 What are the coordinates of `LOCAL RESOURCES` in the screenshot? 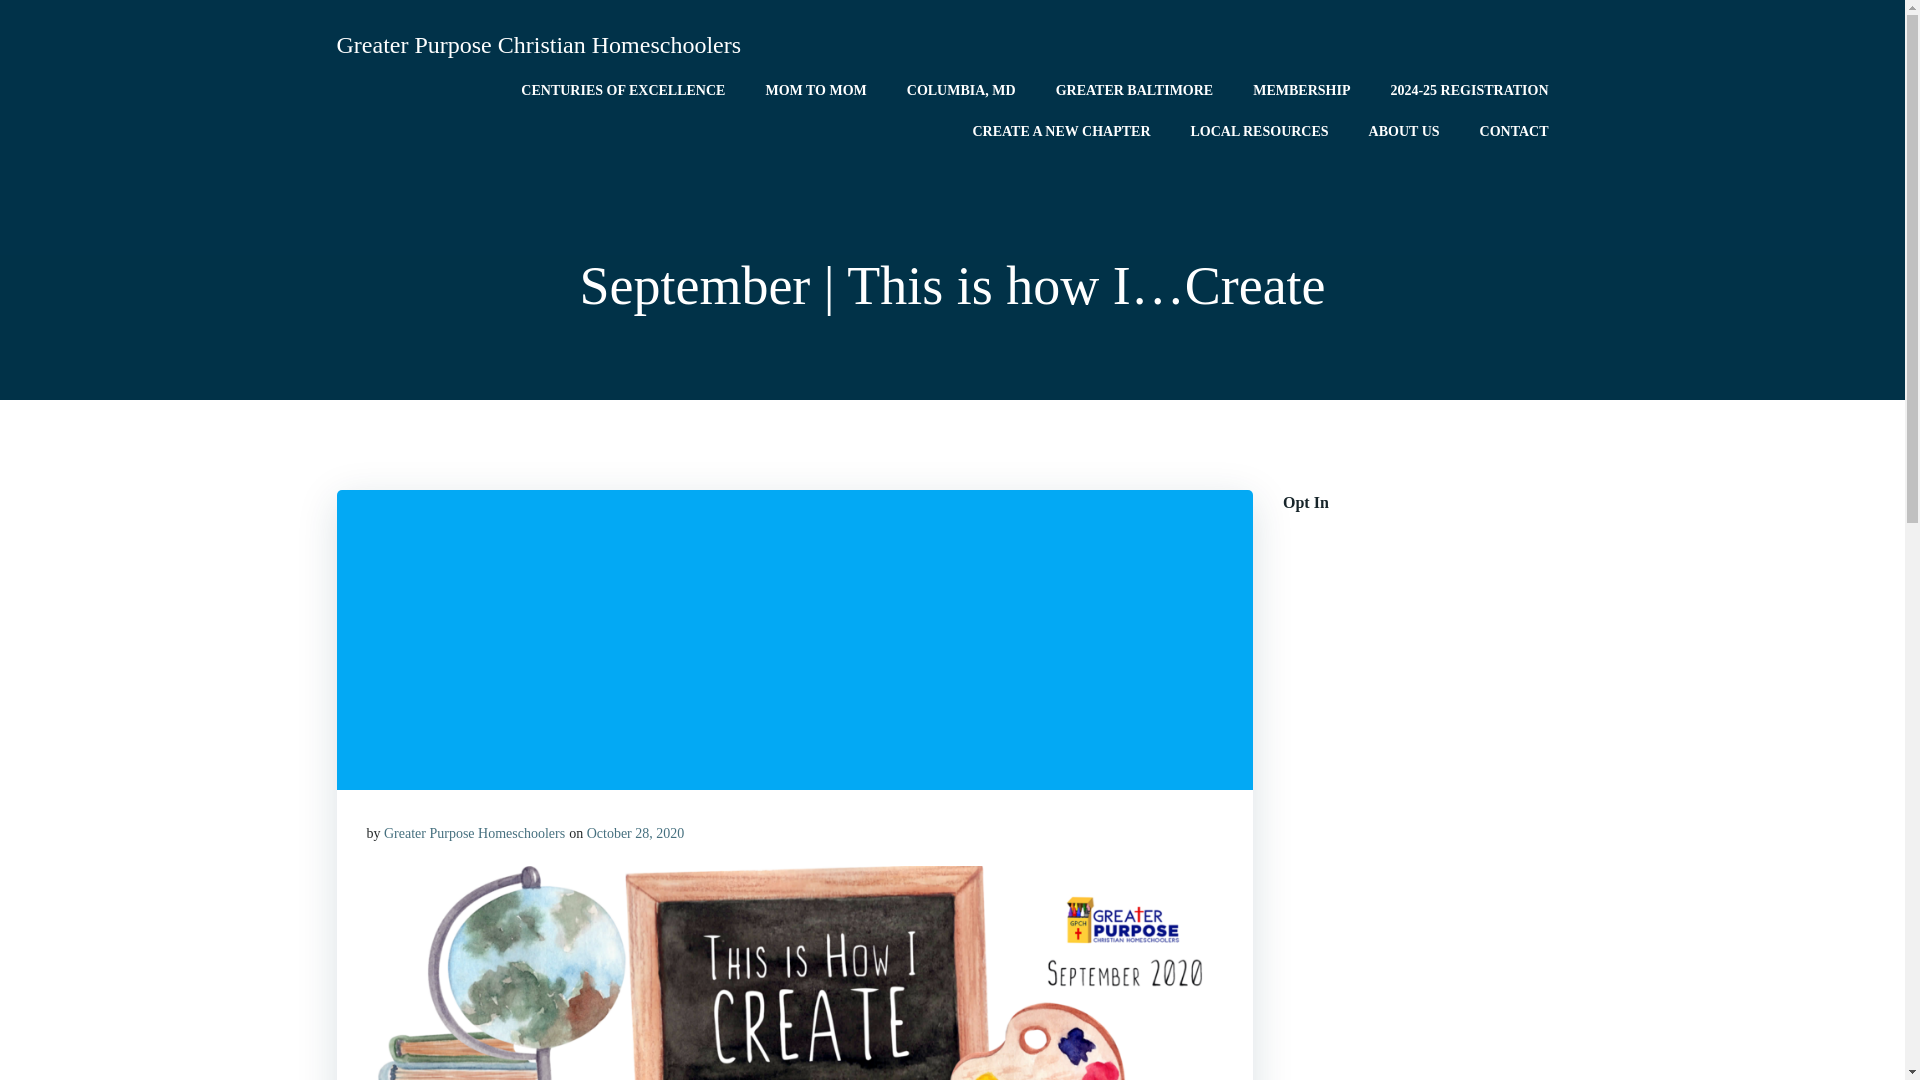 It's located at (1259, 130).